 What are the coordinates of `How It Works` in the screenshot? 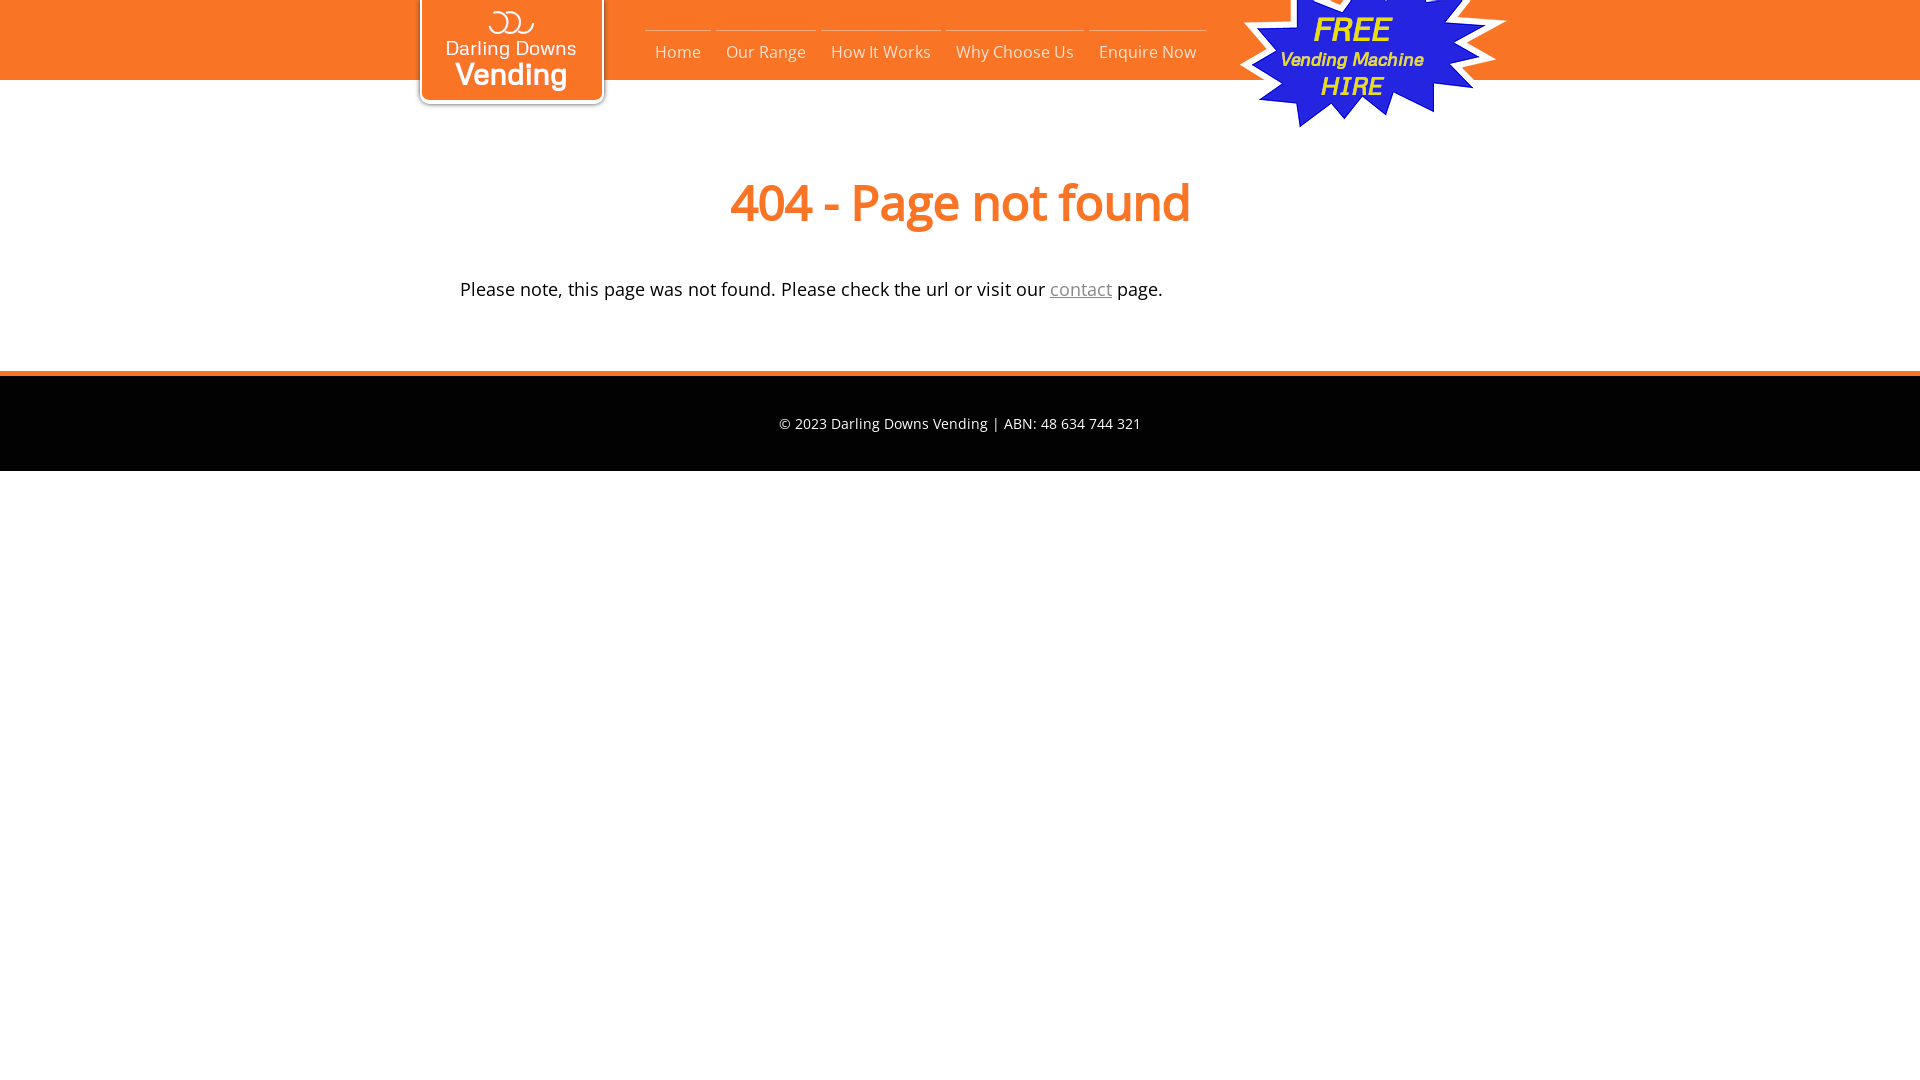 It's located at (881, 52).